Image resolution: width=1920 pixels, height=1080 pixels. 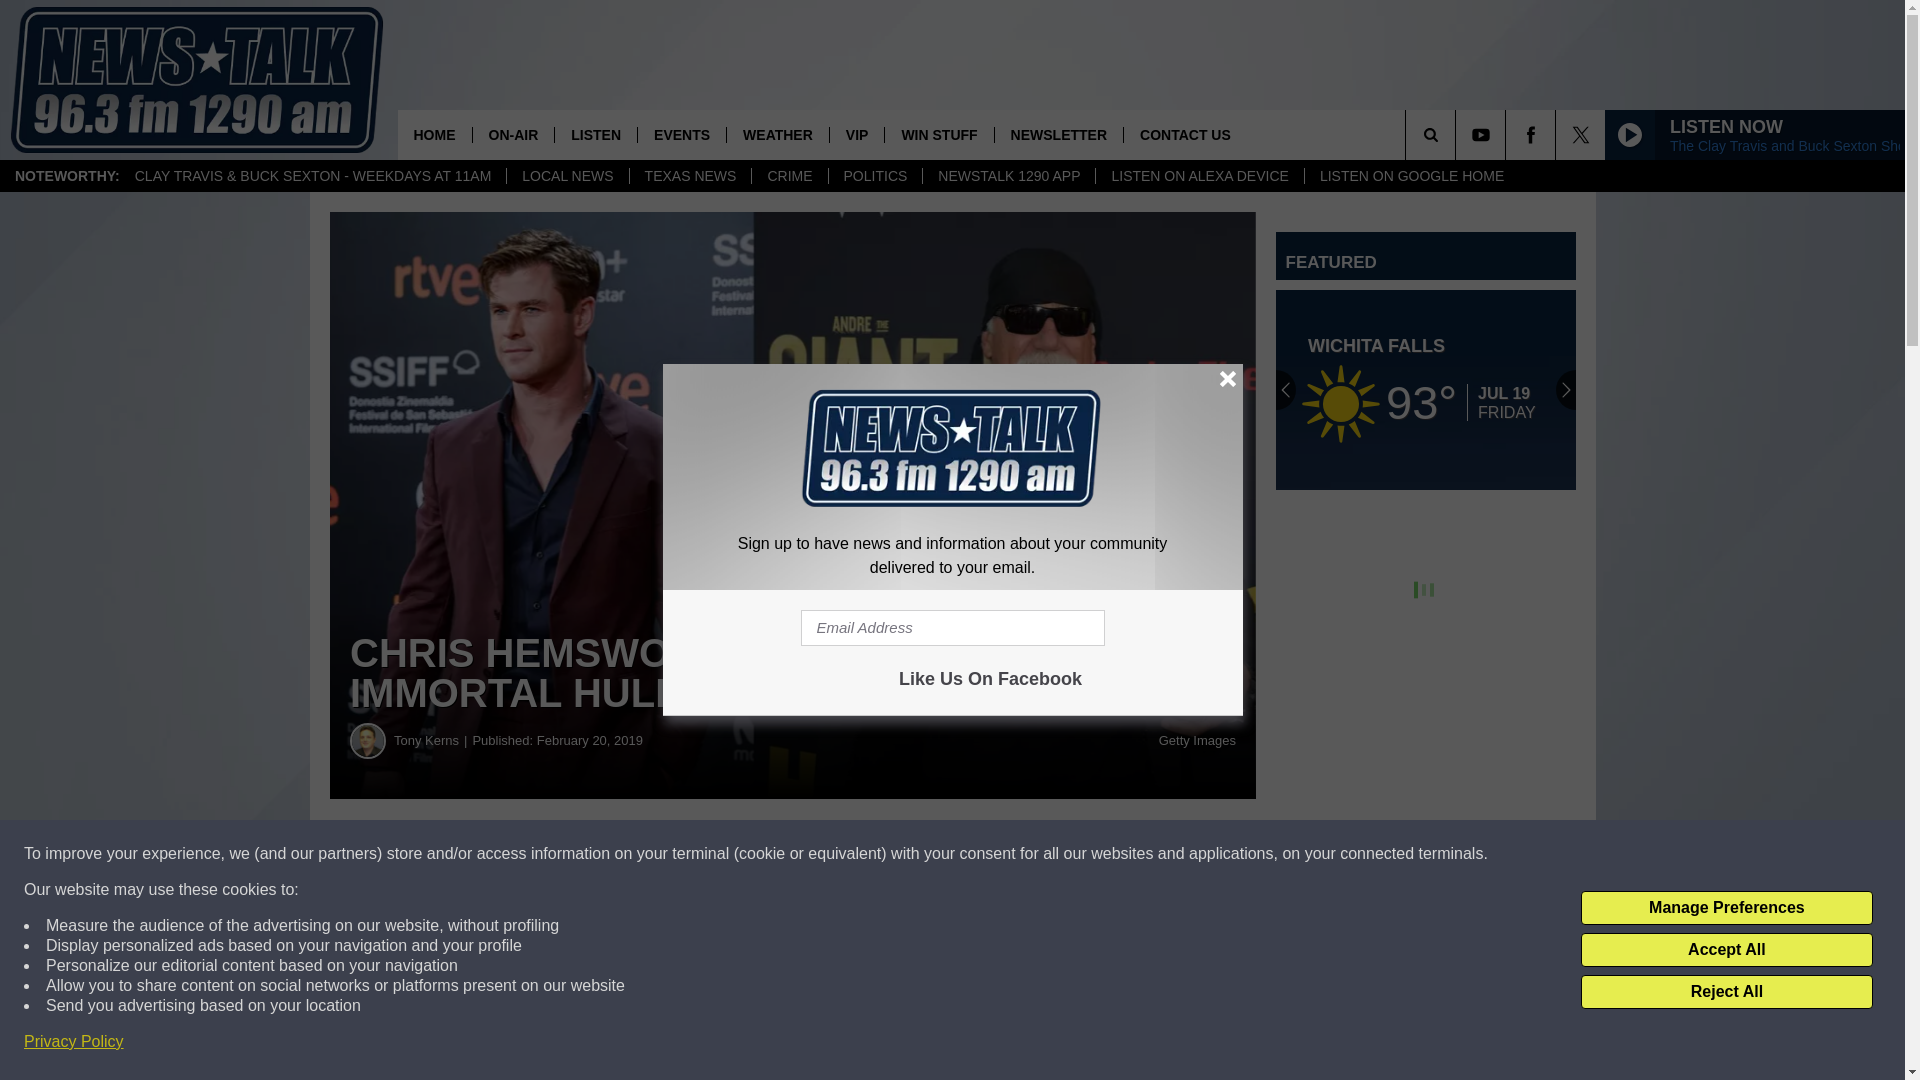 What do you see at coordinates (978, 854) in the screenshot?
I see `Share on Twitter` at bounding box center [978, 854].